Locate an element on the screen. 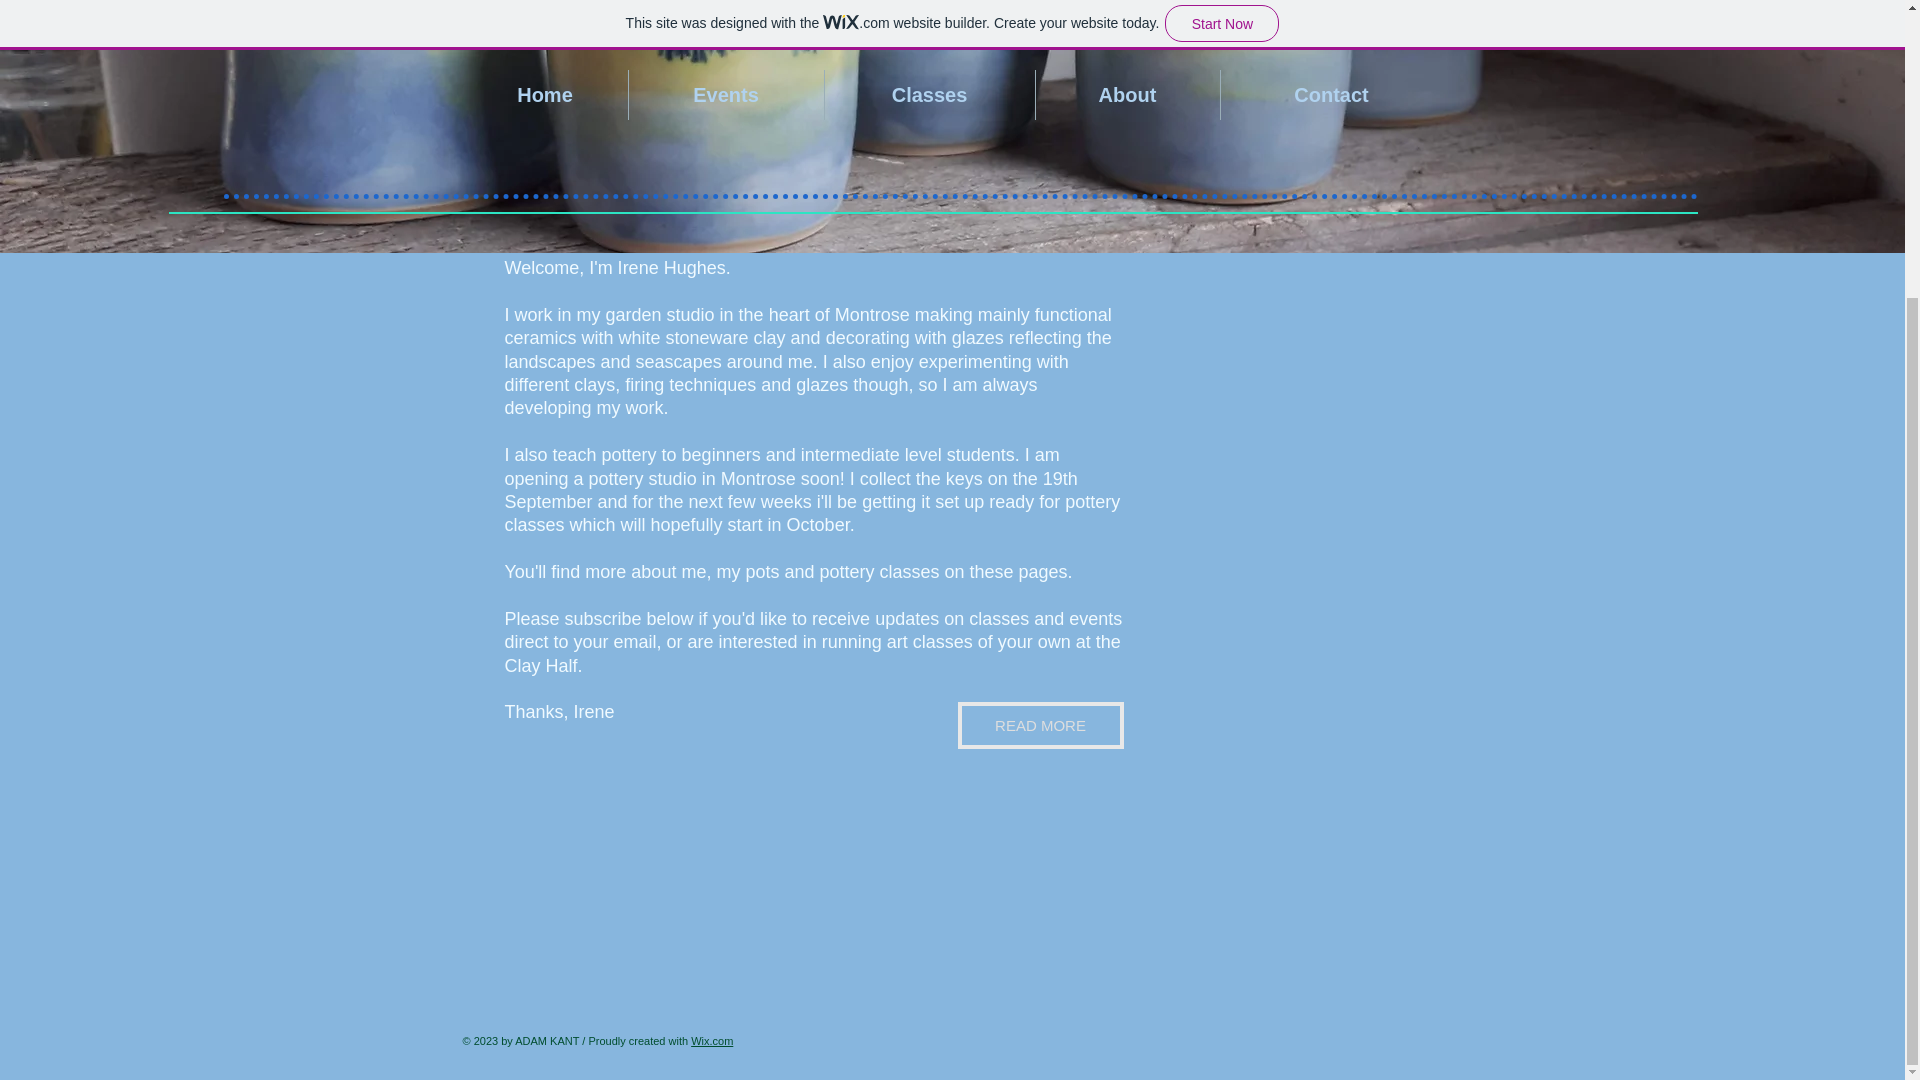 Image resolution: width=1920 pixels, height=1080 pixels. READ MORE is located at coordinates (1040, 726).